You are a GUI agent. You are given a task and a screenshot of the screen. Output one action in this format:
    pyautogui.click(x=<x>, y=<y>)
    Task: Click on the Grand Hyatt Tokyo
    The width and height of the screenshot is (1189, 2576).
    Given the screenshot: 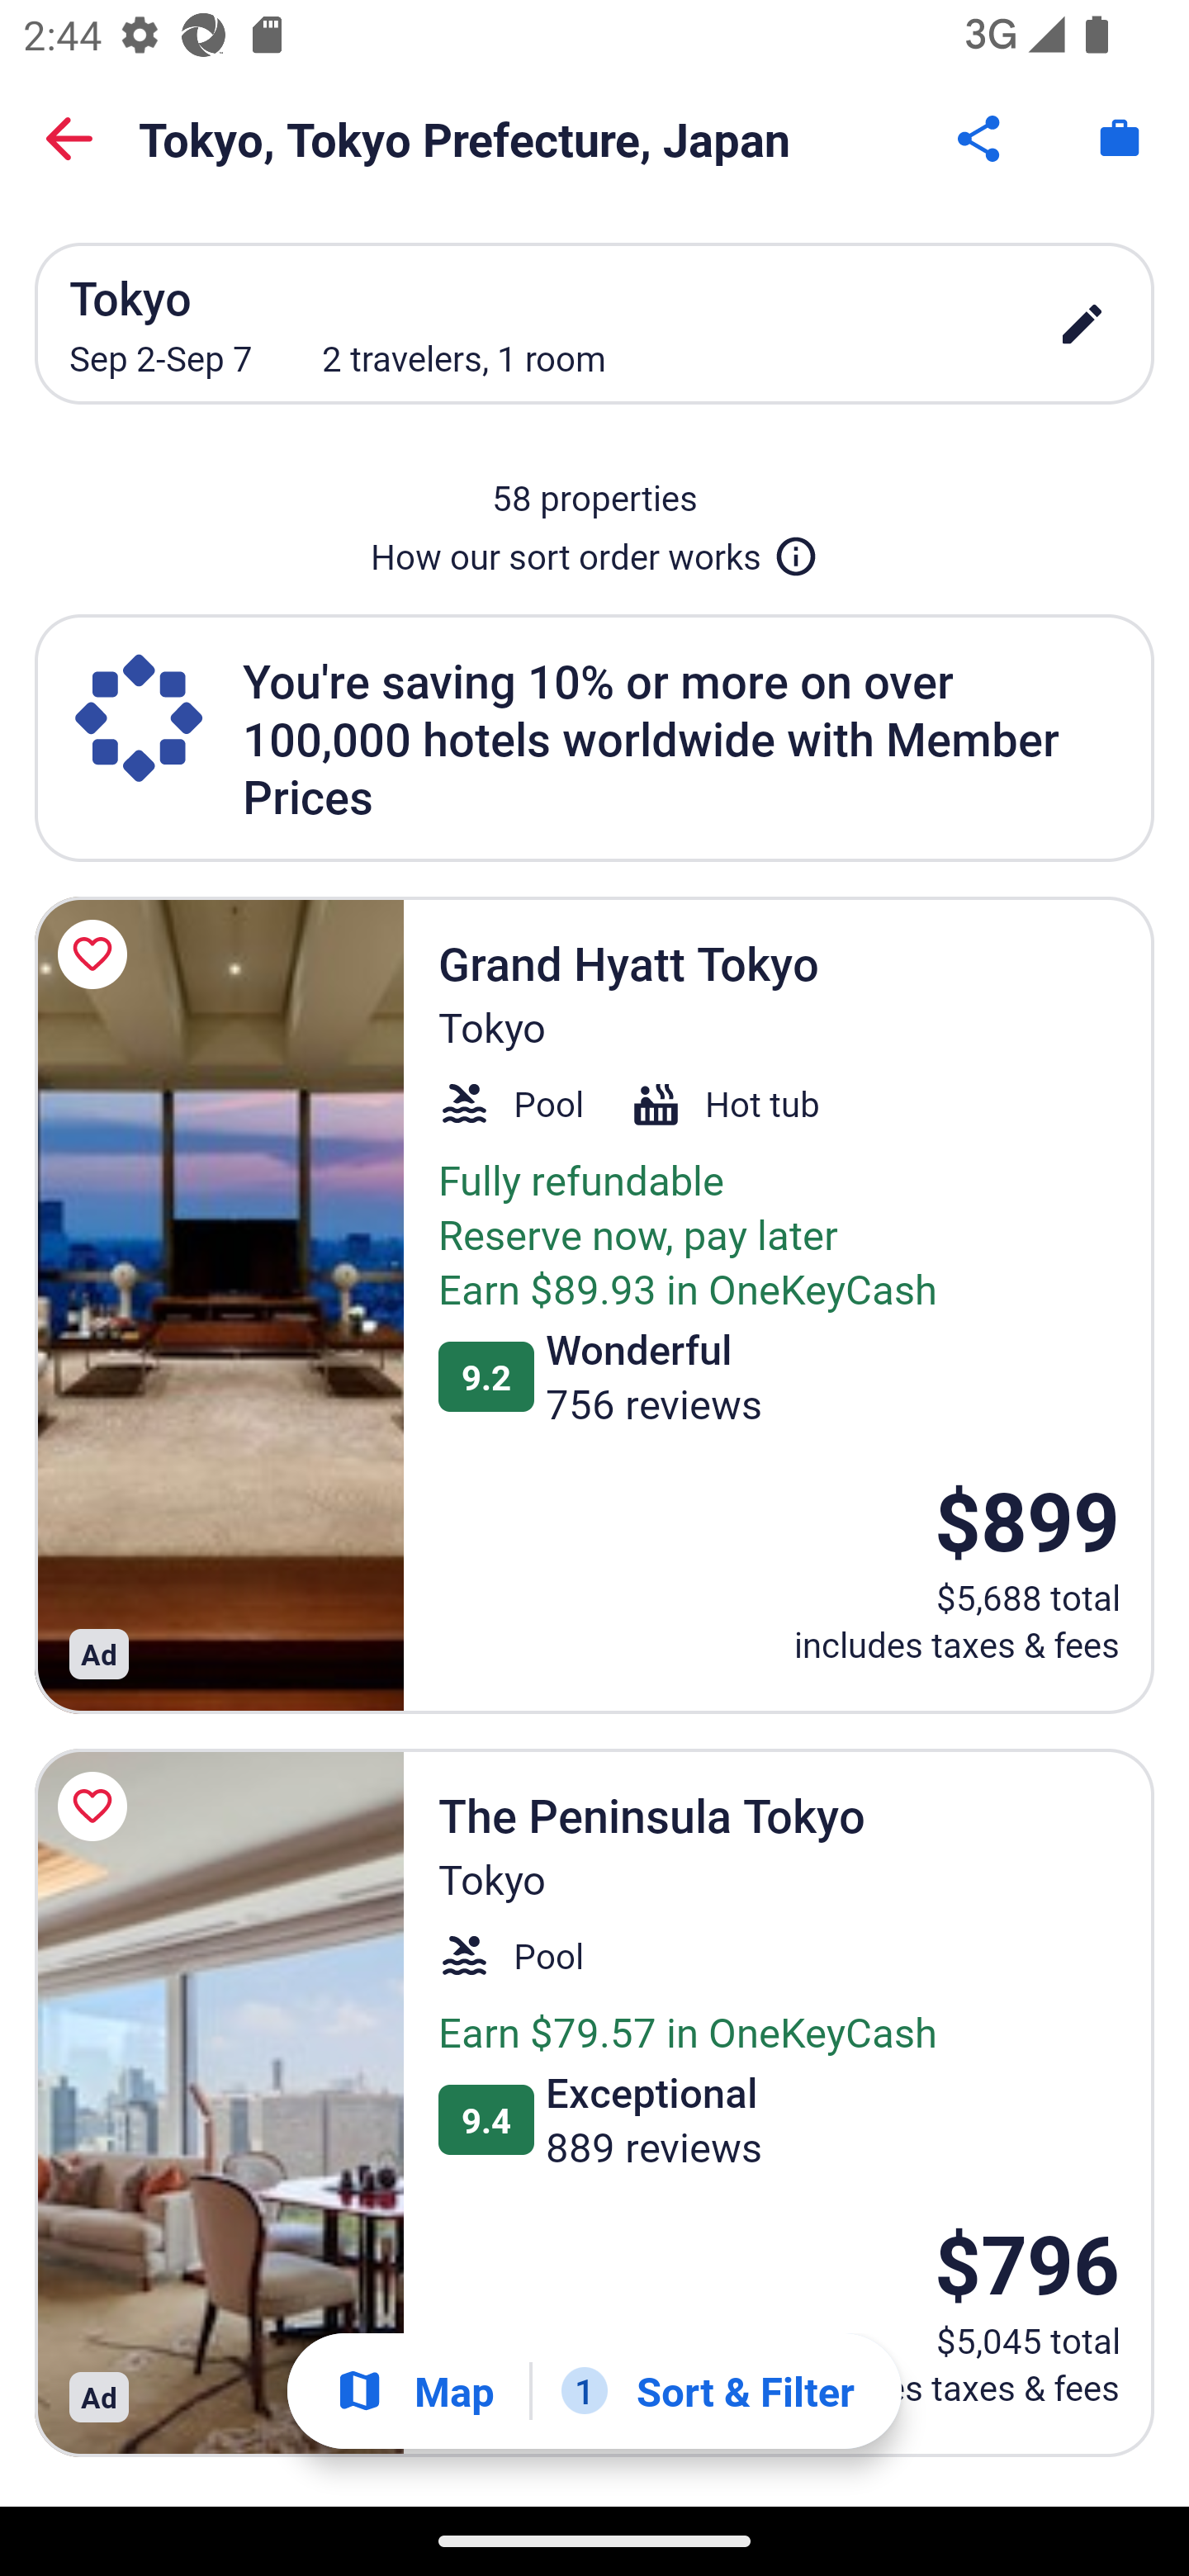 What is the action you would take?
    pyautogui.click(x=219, y=1305)
    